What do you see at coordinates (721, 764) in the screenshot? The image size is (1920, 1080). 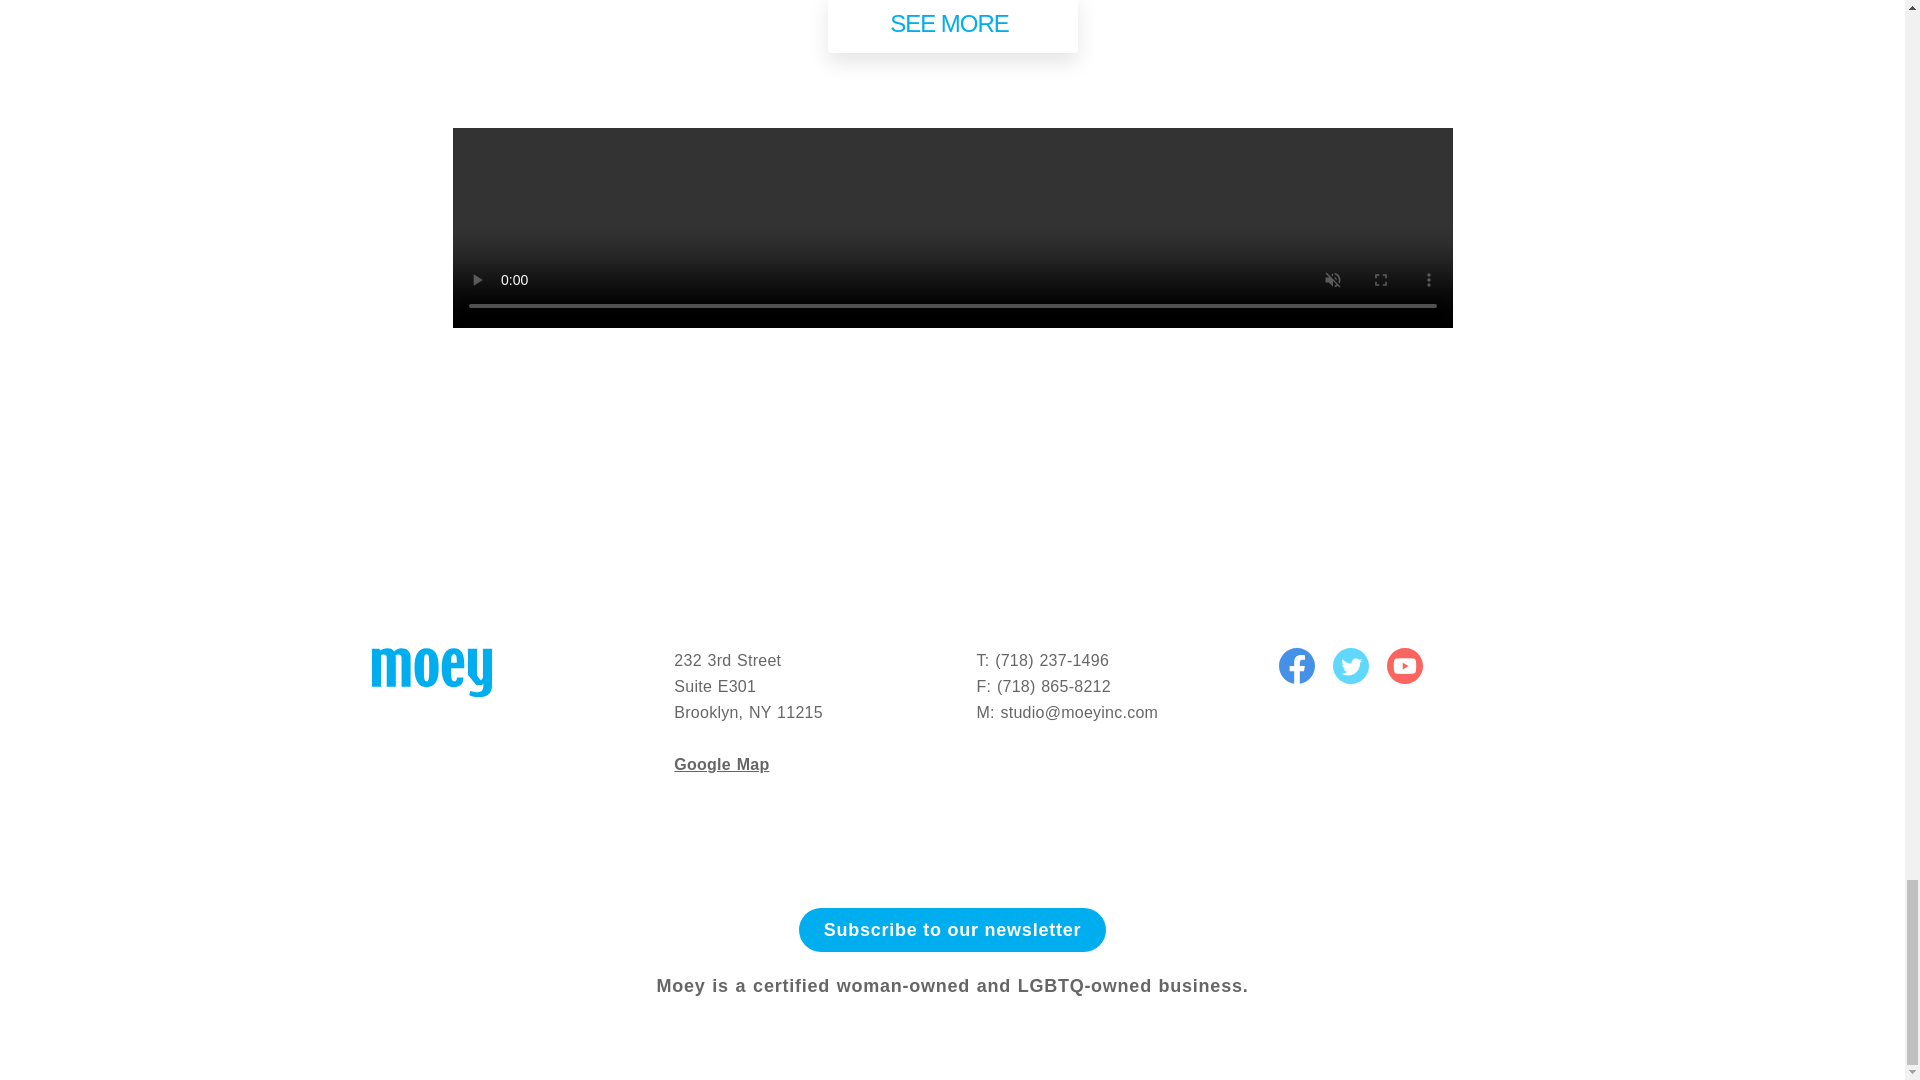 I see `Google Map` at bounding box center [721, 764].